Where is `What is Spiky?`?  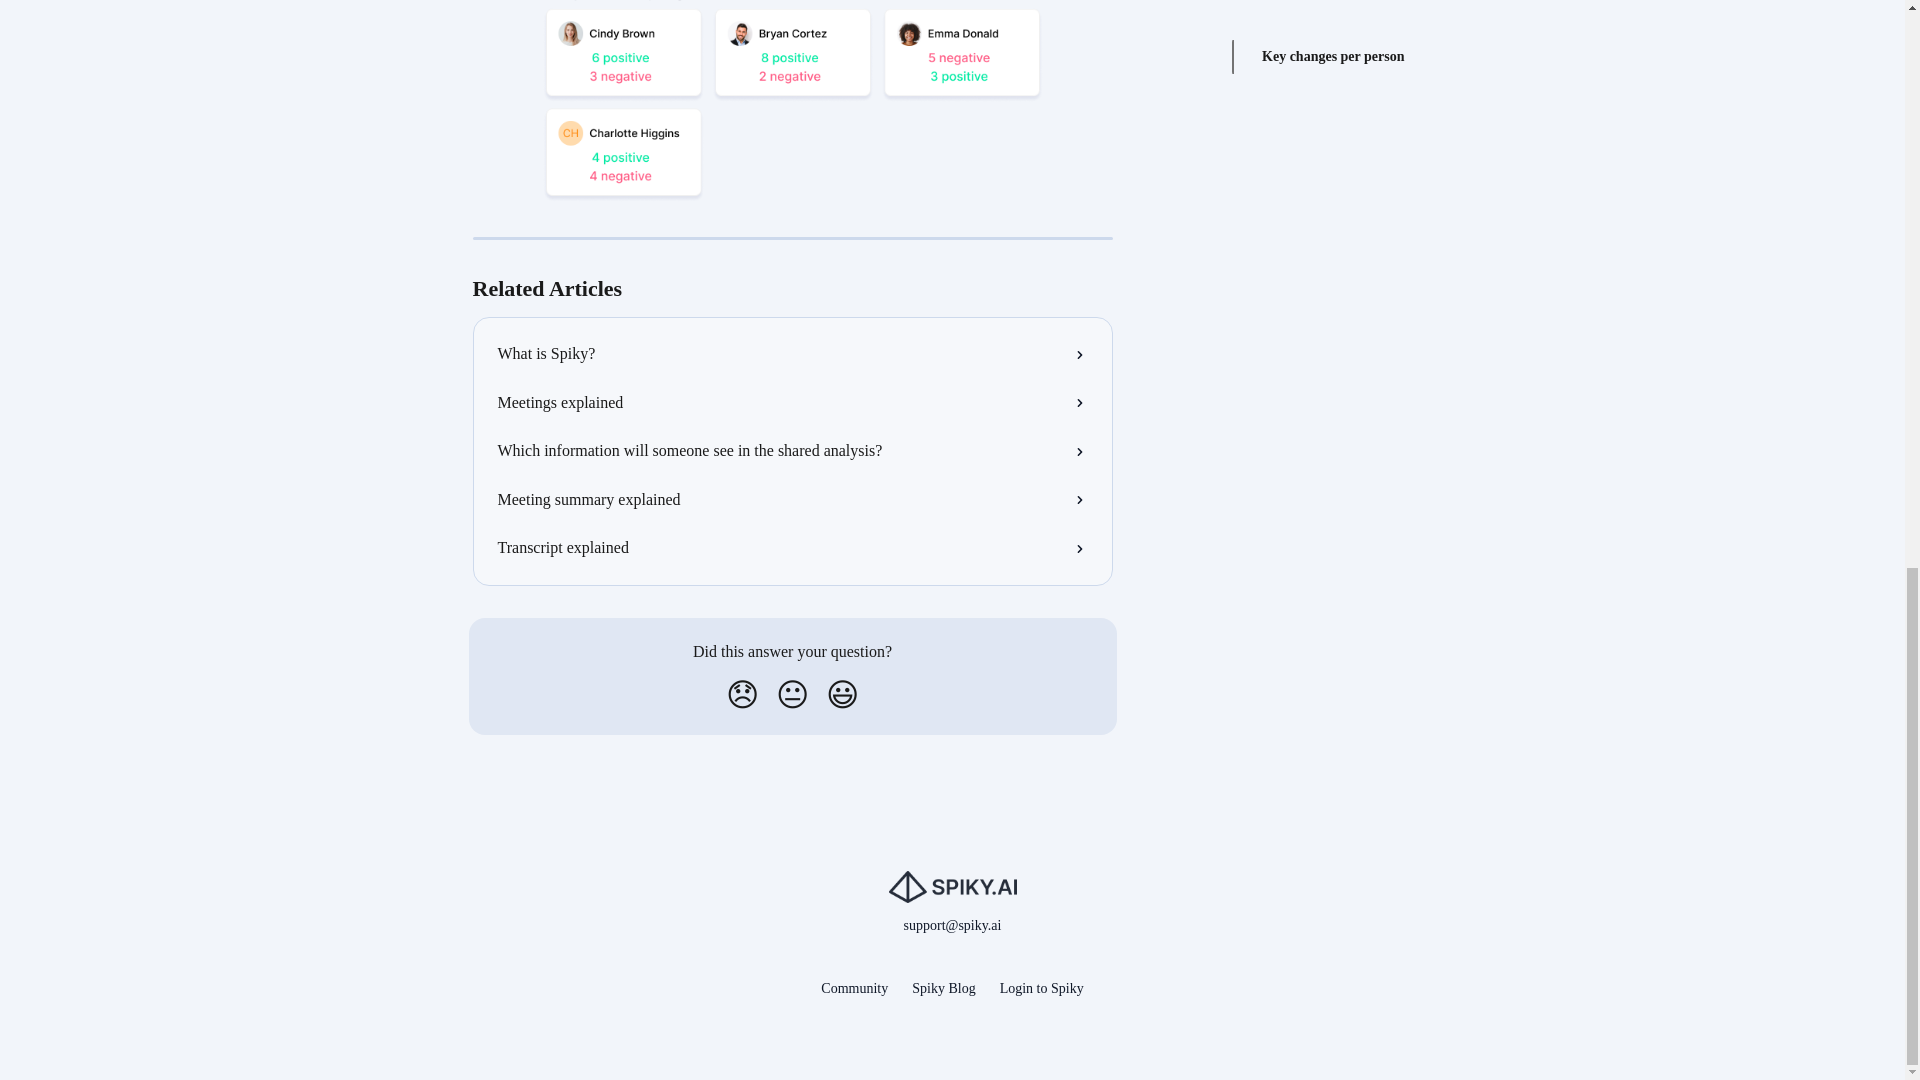
What is Spiky? is located at coordinates (792, 354).